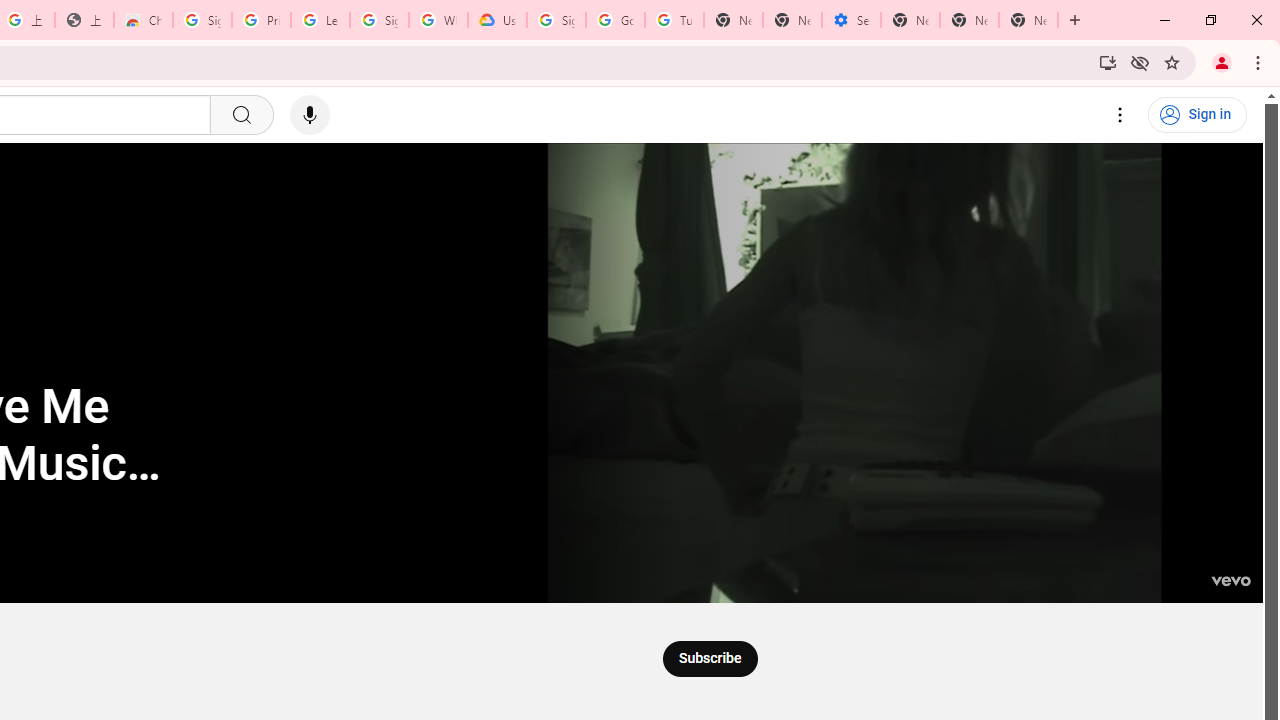 Image resolution: width=1280 pixels, height=720 pixels. Describe the element at coordinates (616, 20) in the screenshot. I see `Google Account Help` at that location.